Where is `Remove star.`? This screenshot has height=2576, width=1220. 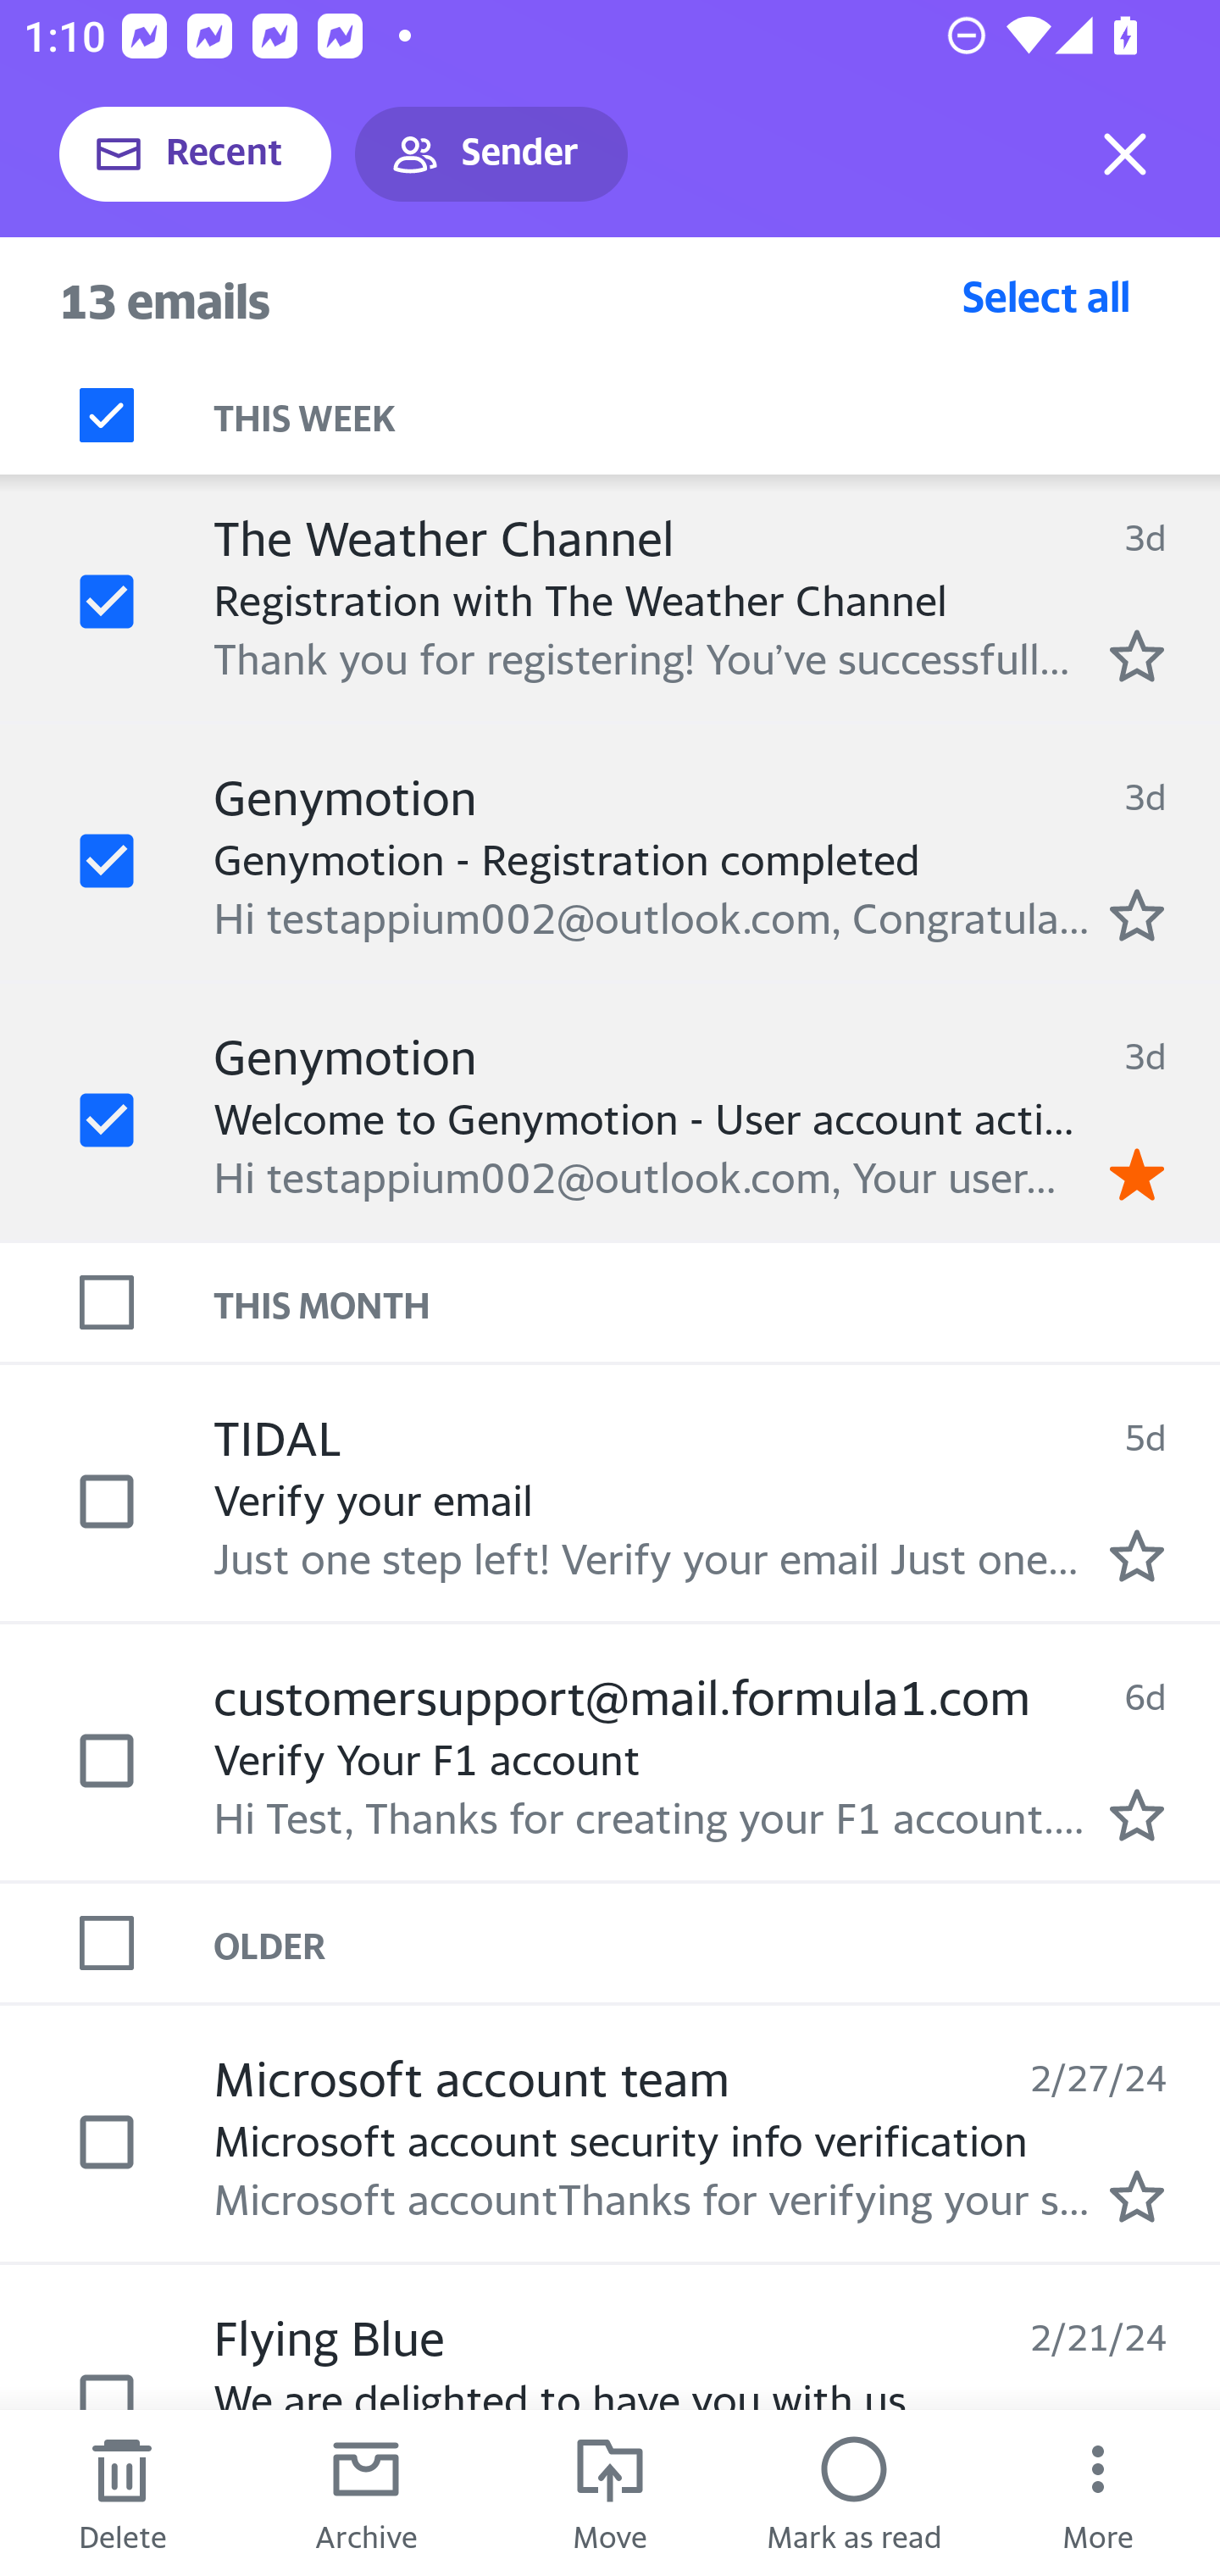 Remove star. is located at coordinates (1137, 1173).